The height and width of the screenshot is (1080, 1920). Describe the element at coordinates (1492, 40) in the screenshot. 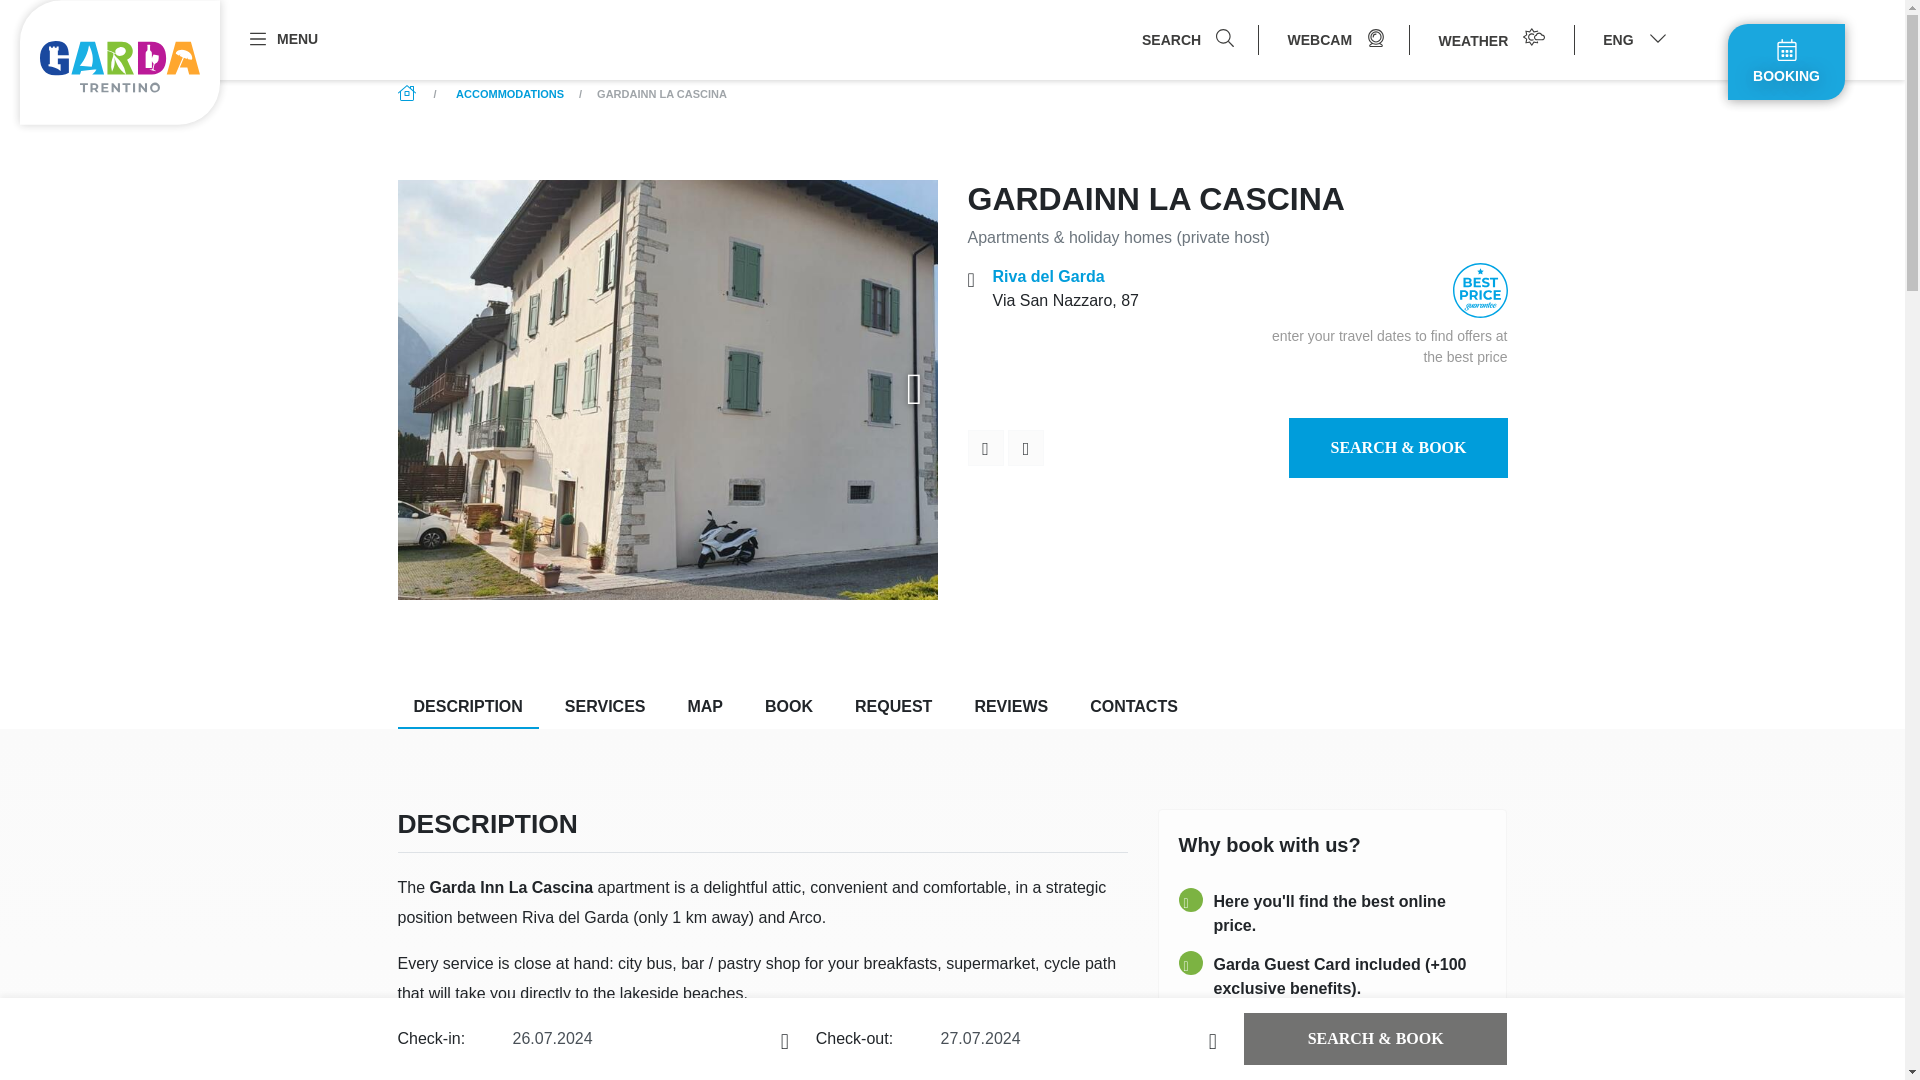

I see `WEATHER` at that location.